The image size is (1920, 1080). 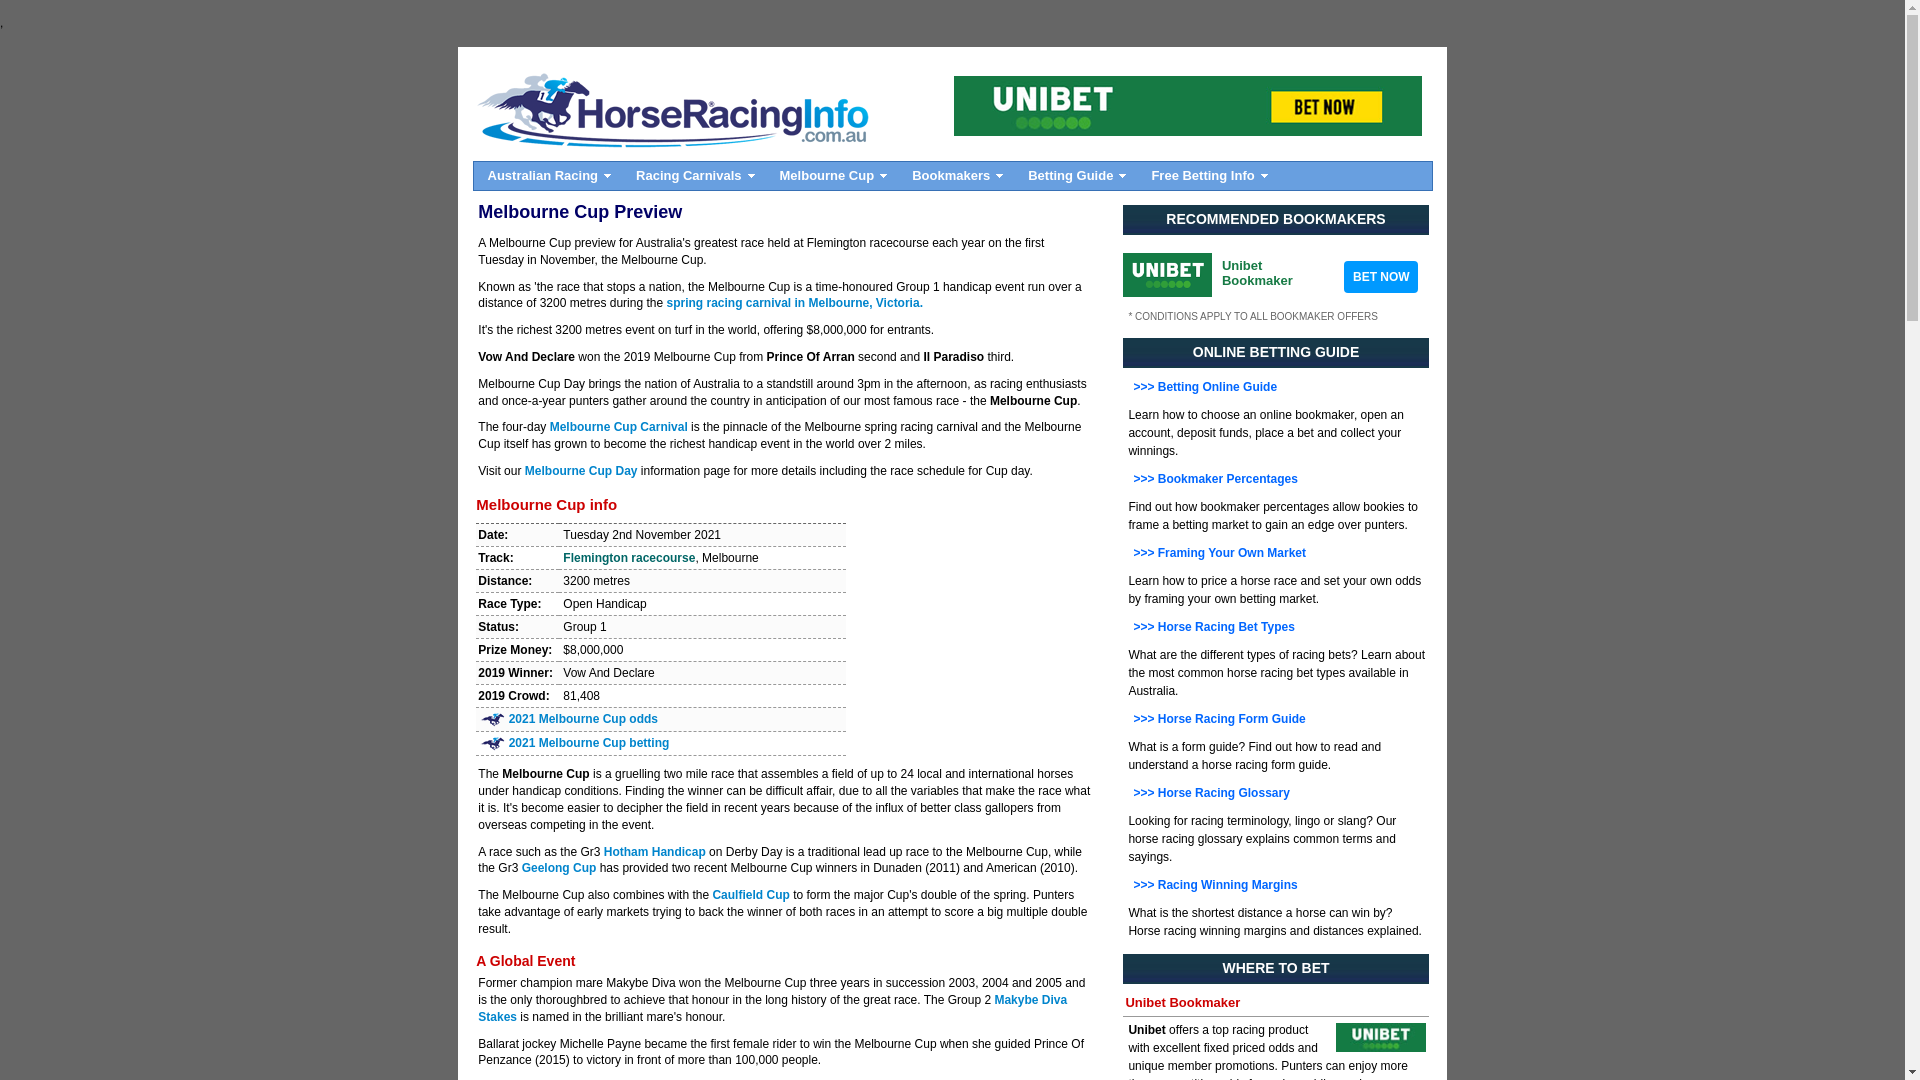 I want to click on >>> Framing Your Own Market, so click(x=1217, y=553).